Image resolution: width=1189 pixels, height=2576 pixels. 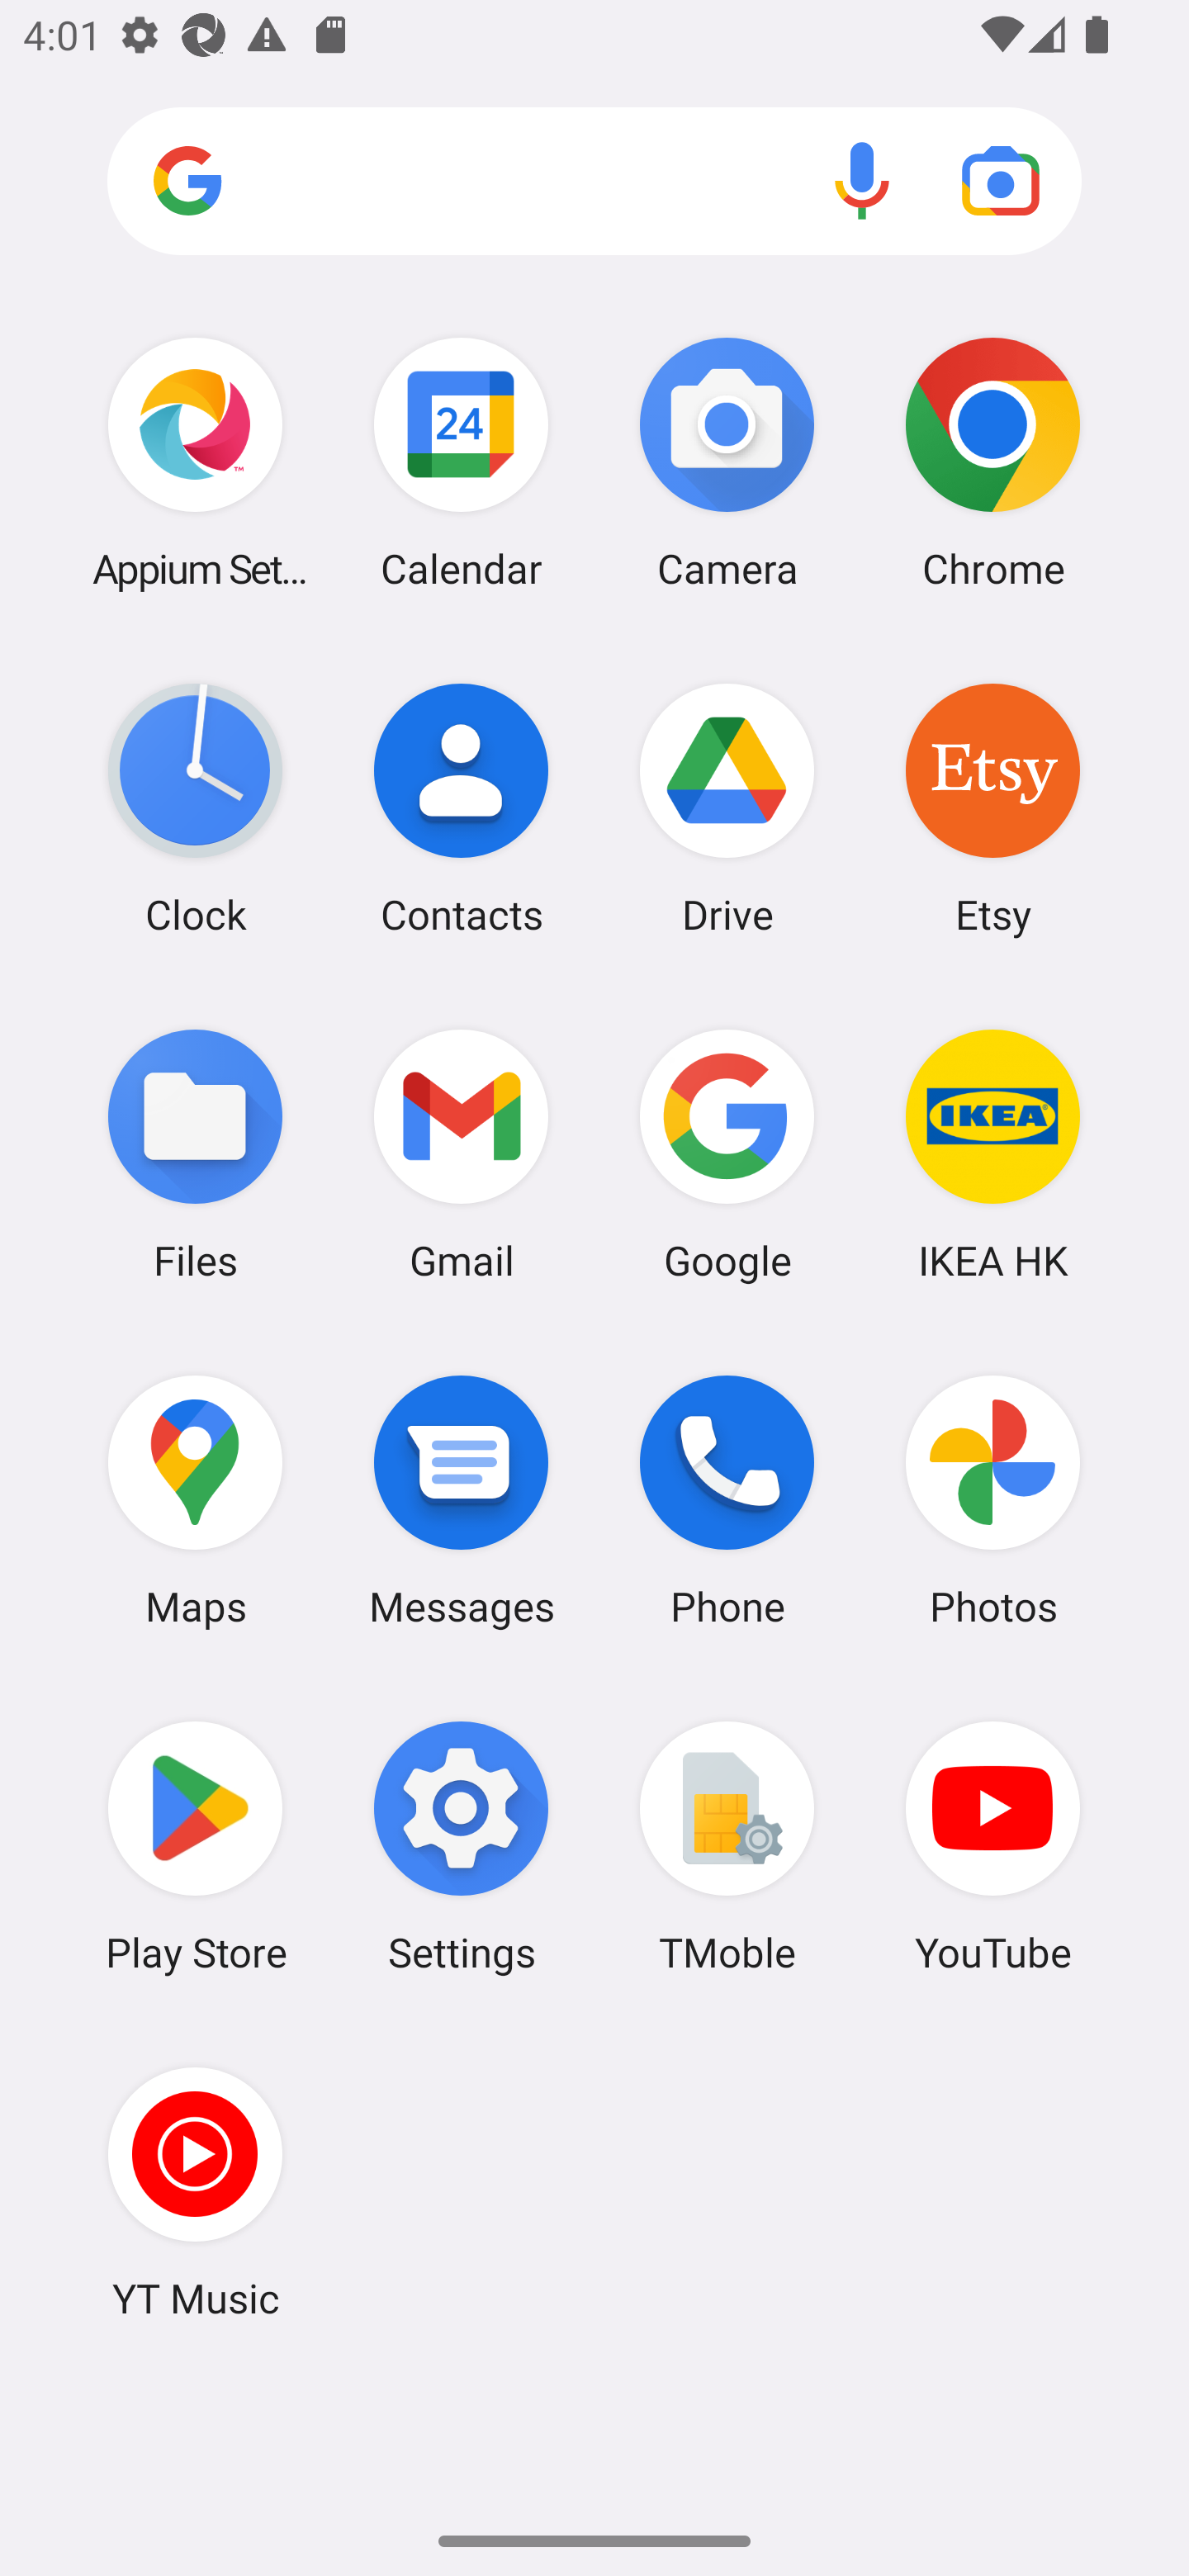 I want to click on Google Lens, so click(x=1001, y=180).